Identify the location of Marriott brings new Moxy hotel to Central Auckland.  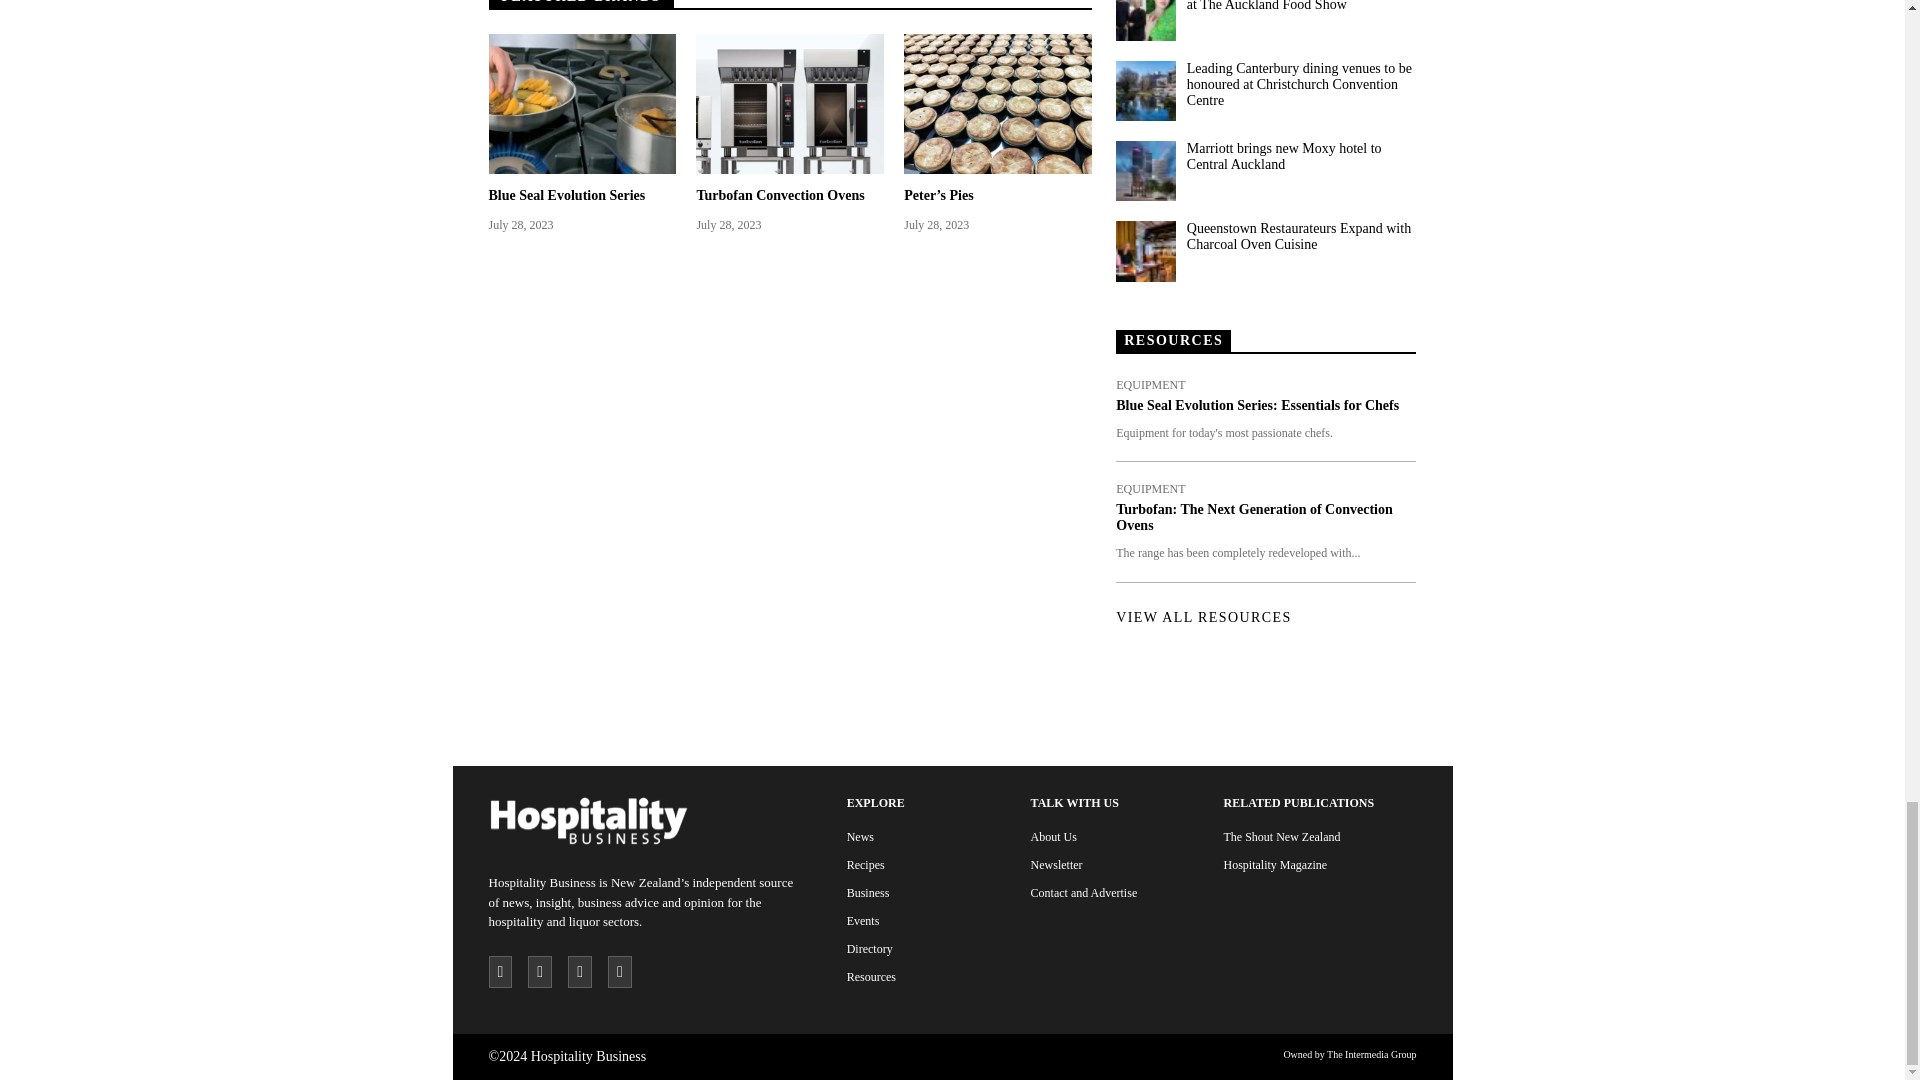
(1300, 156).